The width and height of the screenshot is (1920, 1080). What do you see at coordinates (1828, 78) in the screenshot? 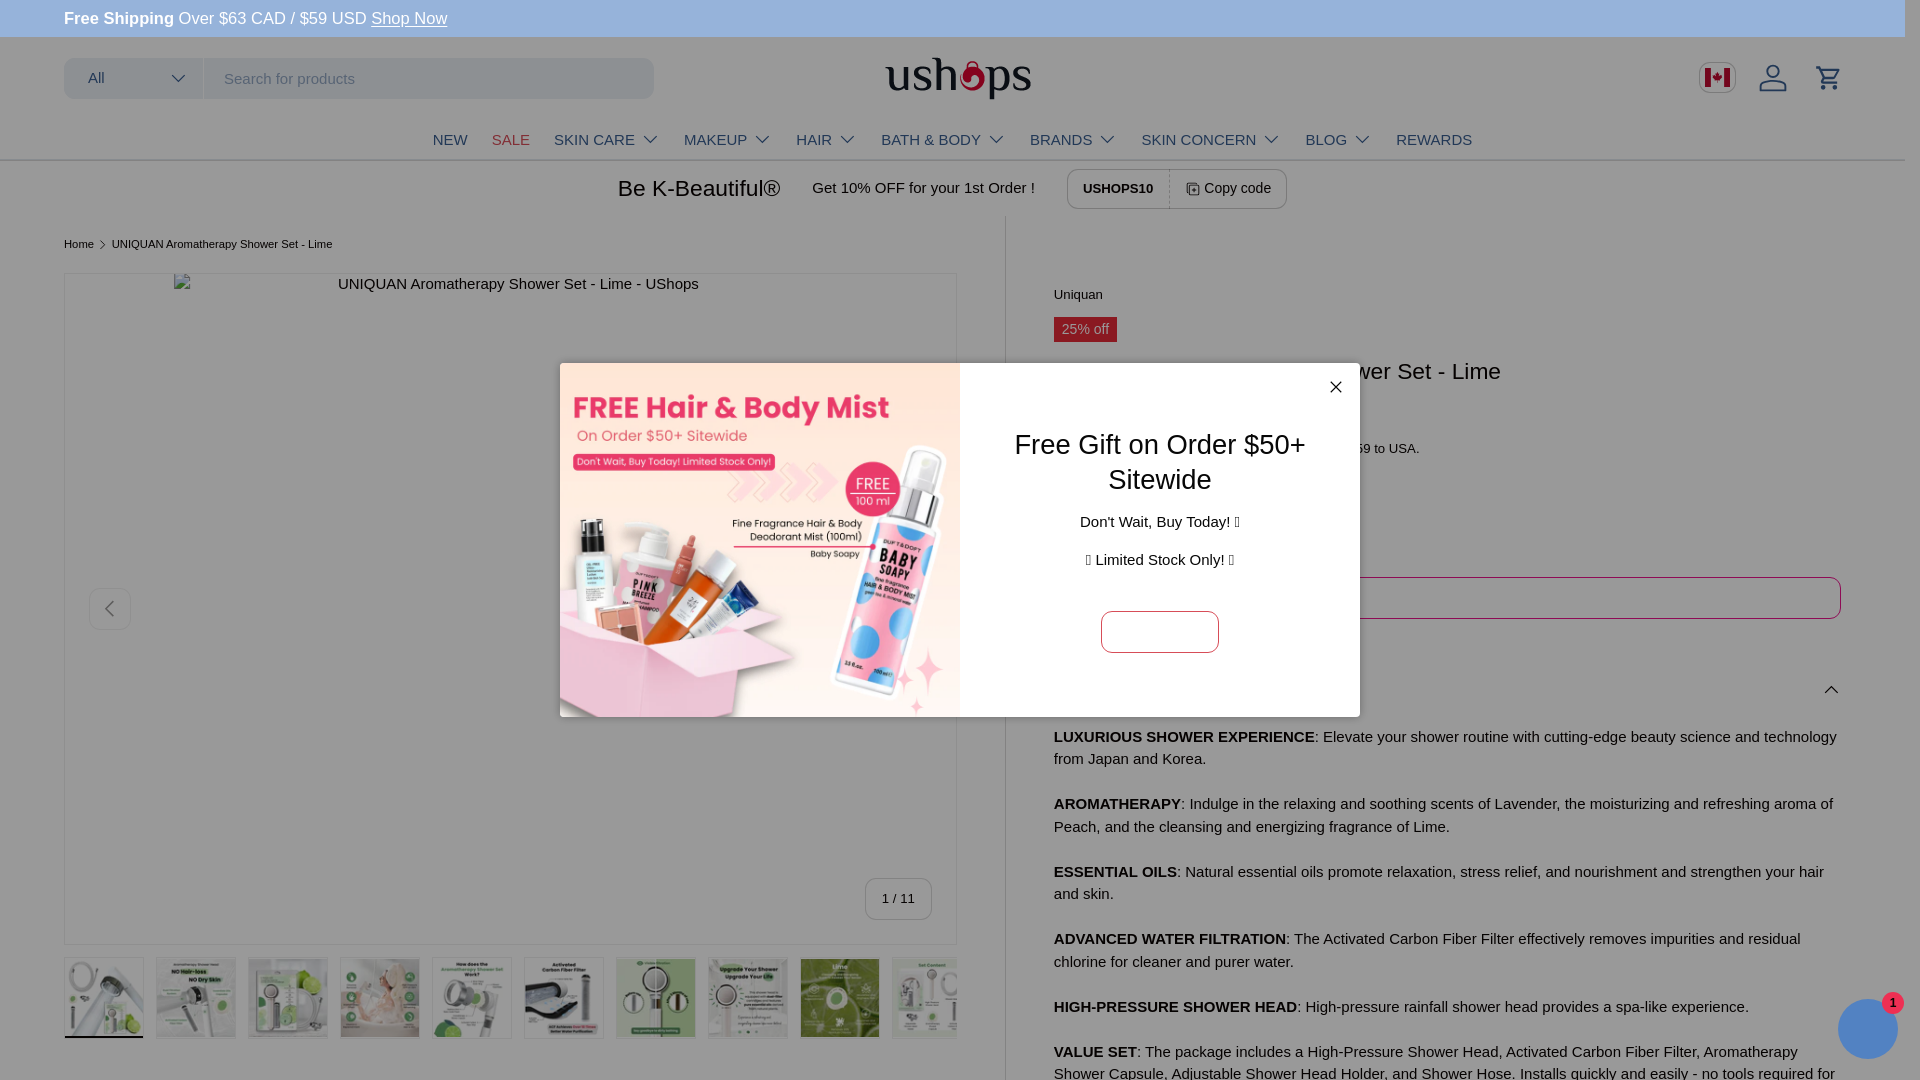
I see `Cart` at bounding box center [1828, 78].